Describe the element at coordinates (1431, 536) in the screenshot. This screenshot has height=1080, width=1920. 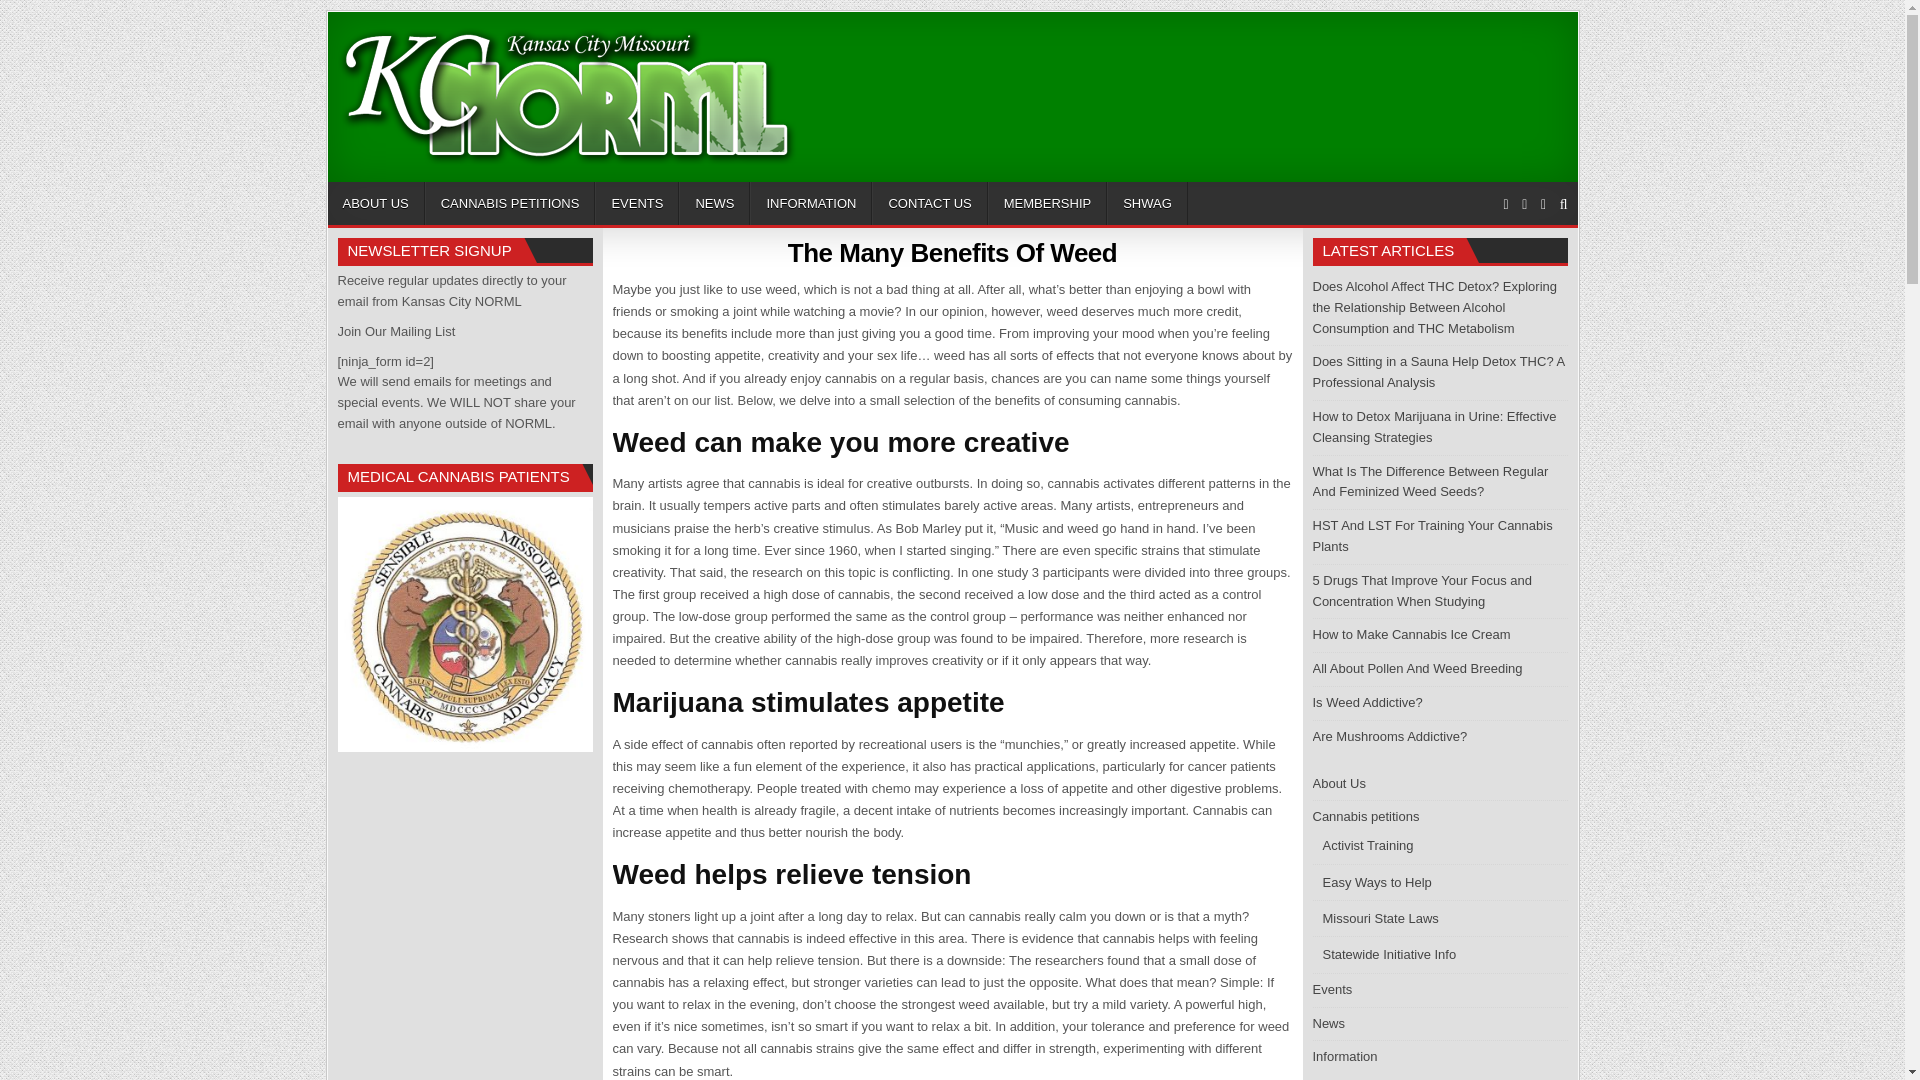
I see `HST And LST For Training Your Cannabis Plants` at that location.